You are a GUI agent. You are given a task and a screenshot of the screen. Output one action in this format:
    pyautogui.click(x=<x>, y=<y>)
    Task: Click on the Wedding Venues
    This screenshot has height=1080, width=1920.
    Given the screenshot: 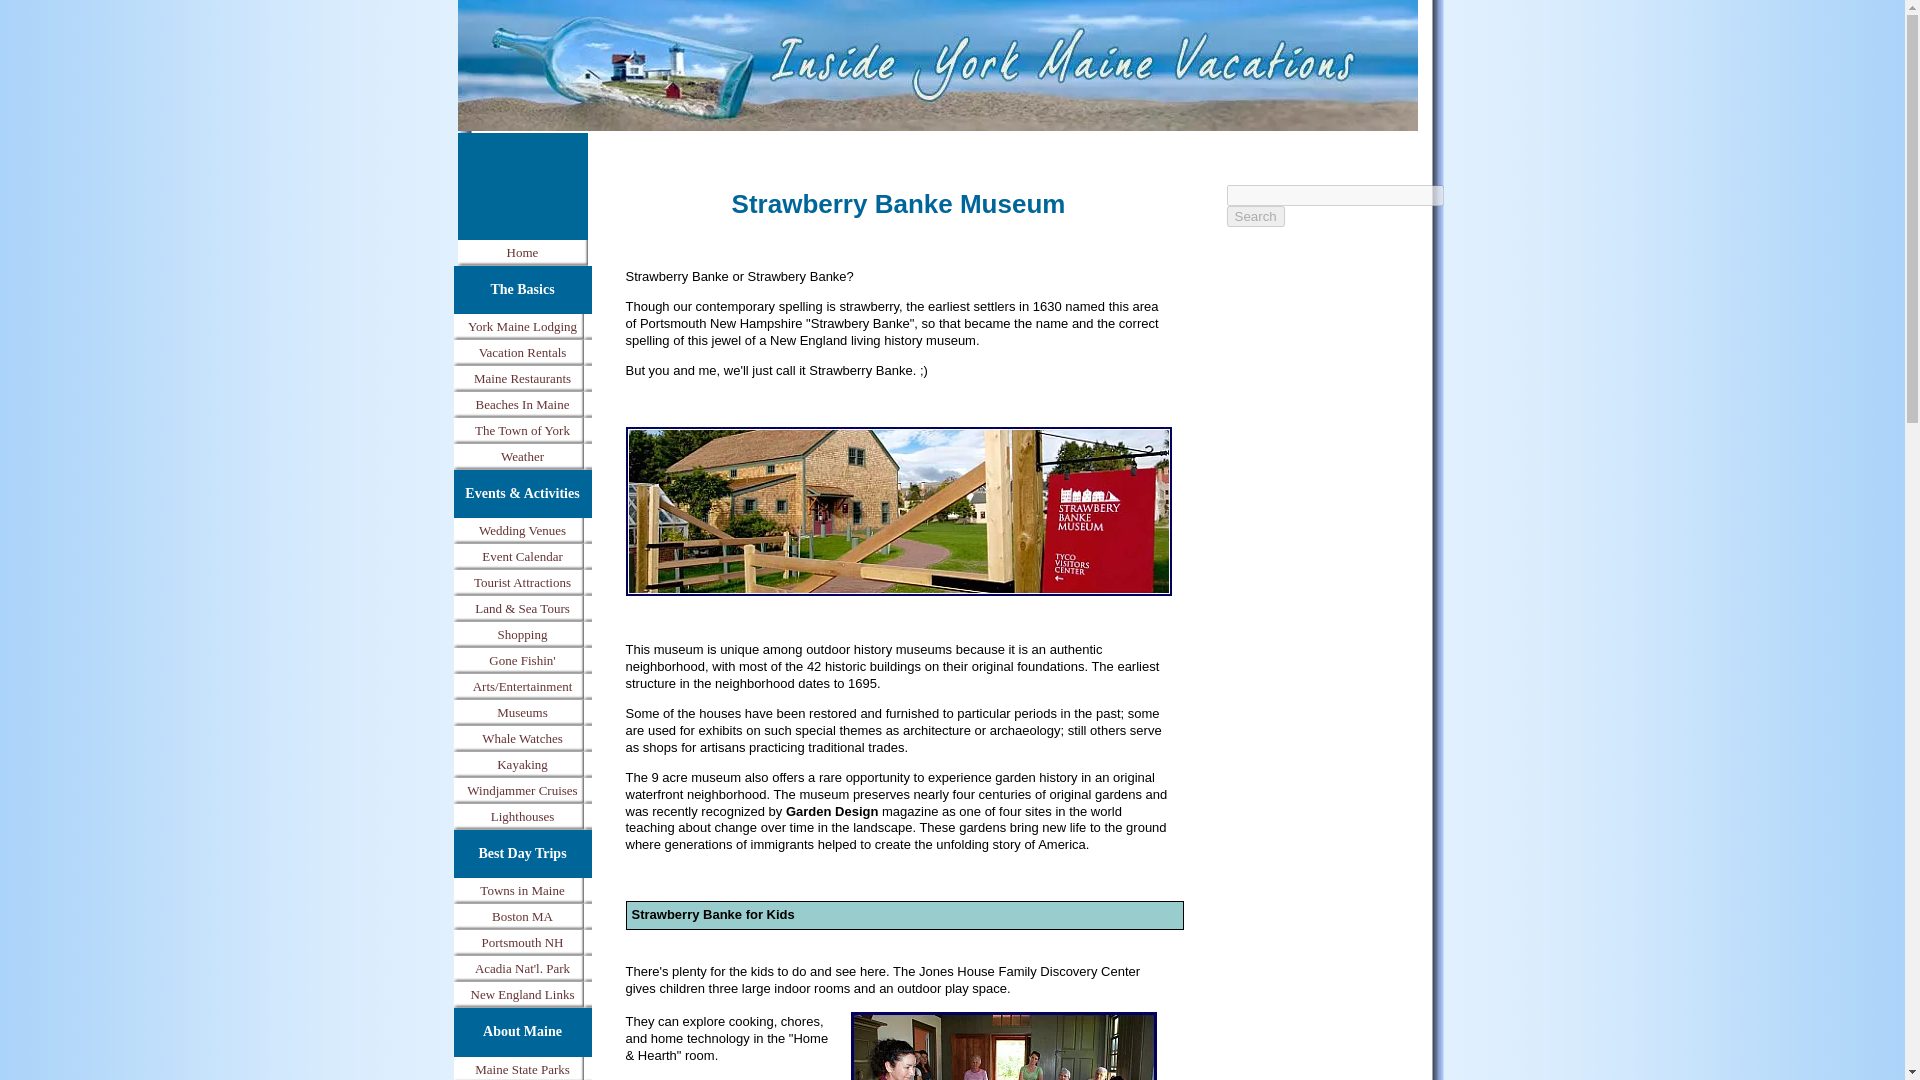 What is the action you would take?
    pyautogui.click(x=522, y=531)
    